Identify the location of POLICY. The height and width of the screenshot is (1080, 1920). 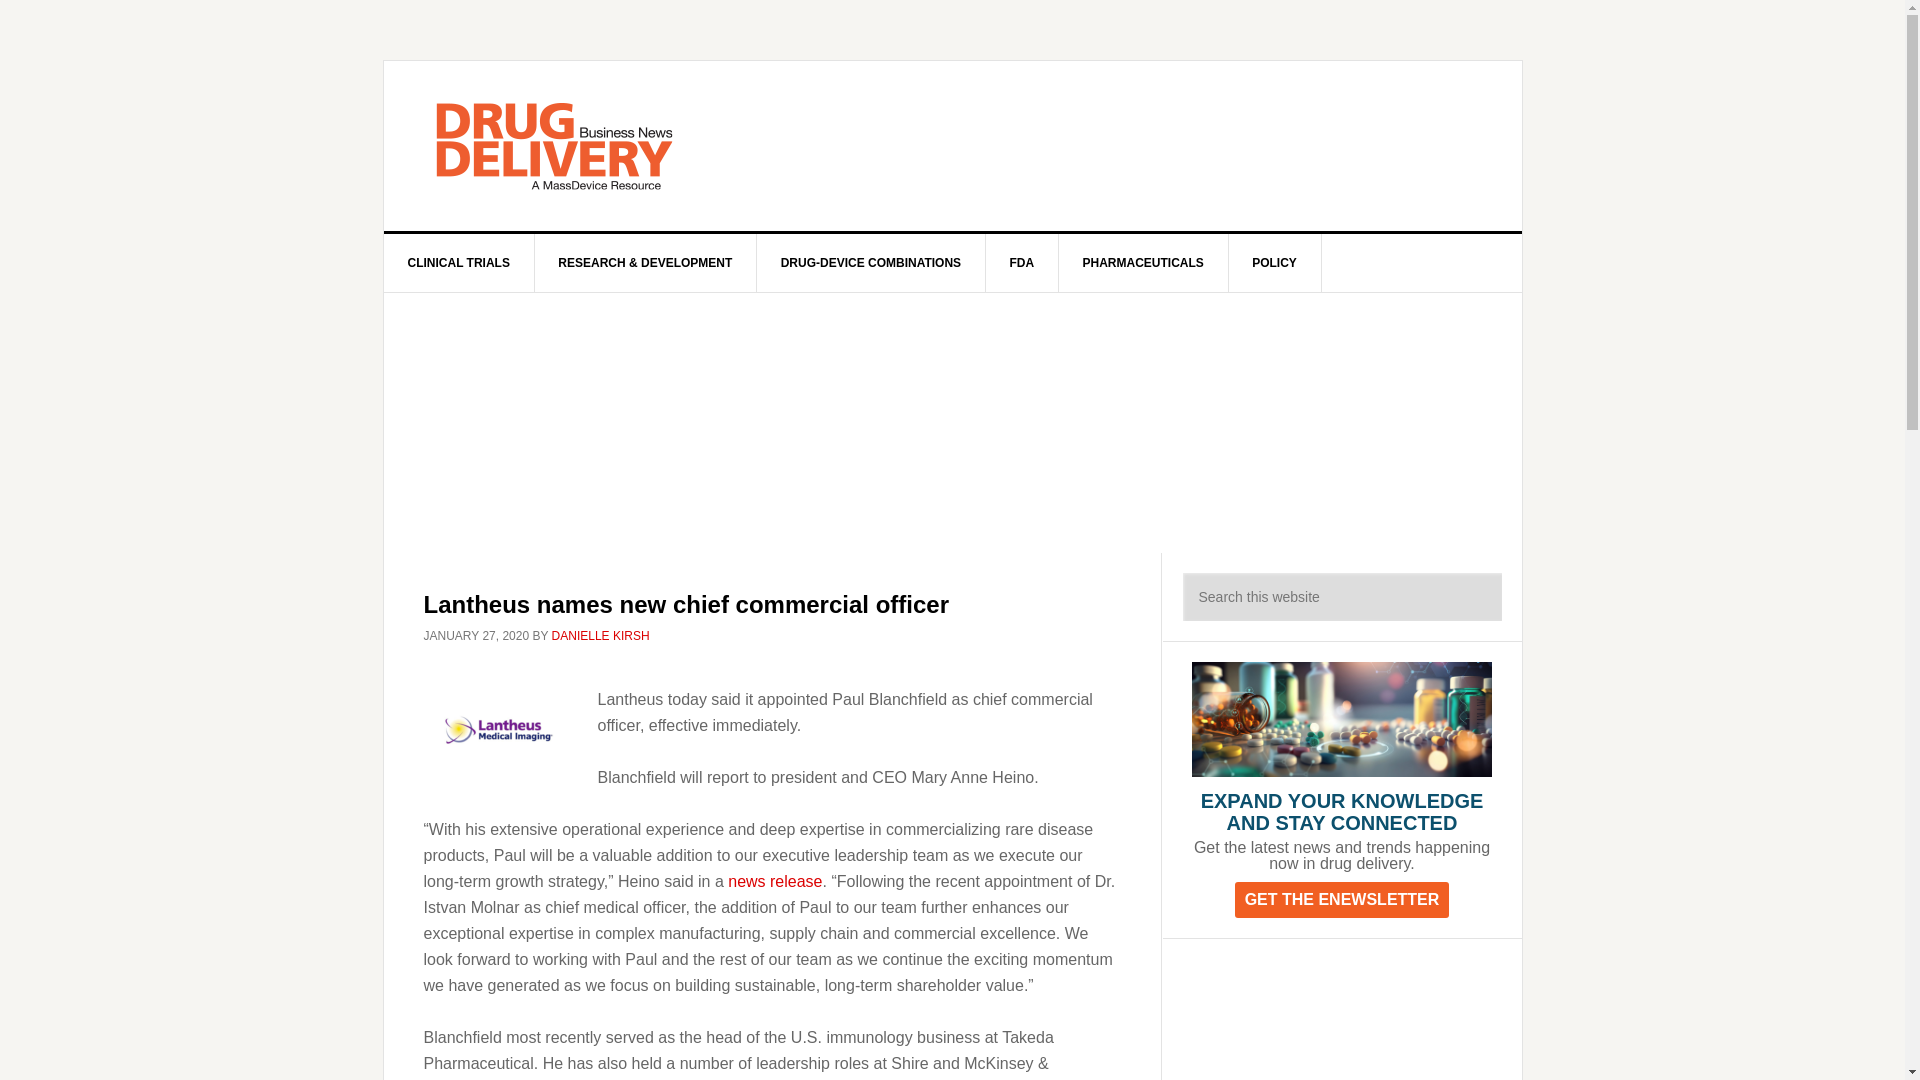
(1275, 262).